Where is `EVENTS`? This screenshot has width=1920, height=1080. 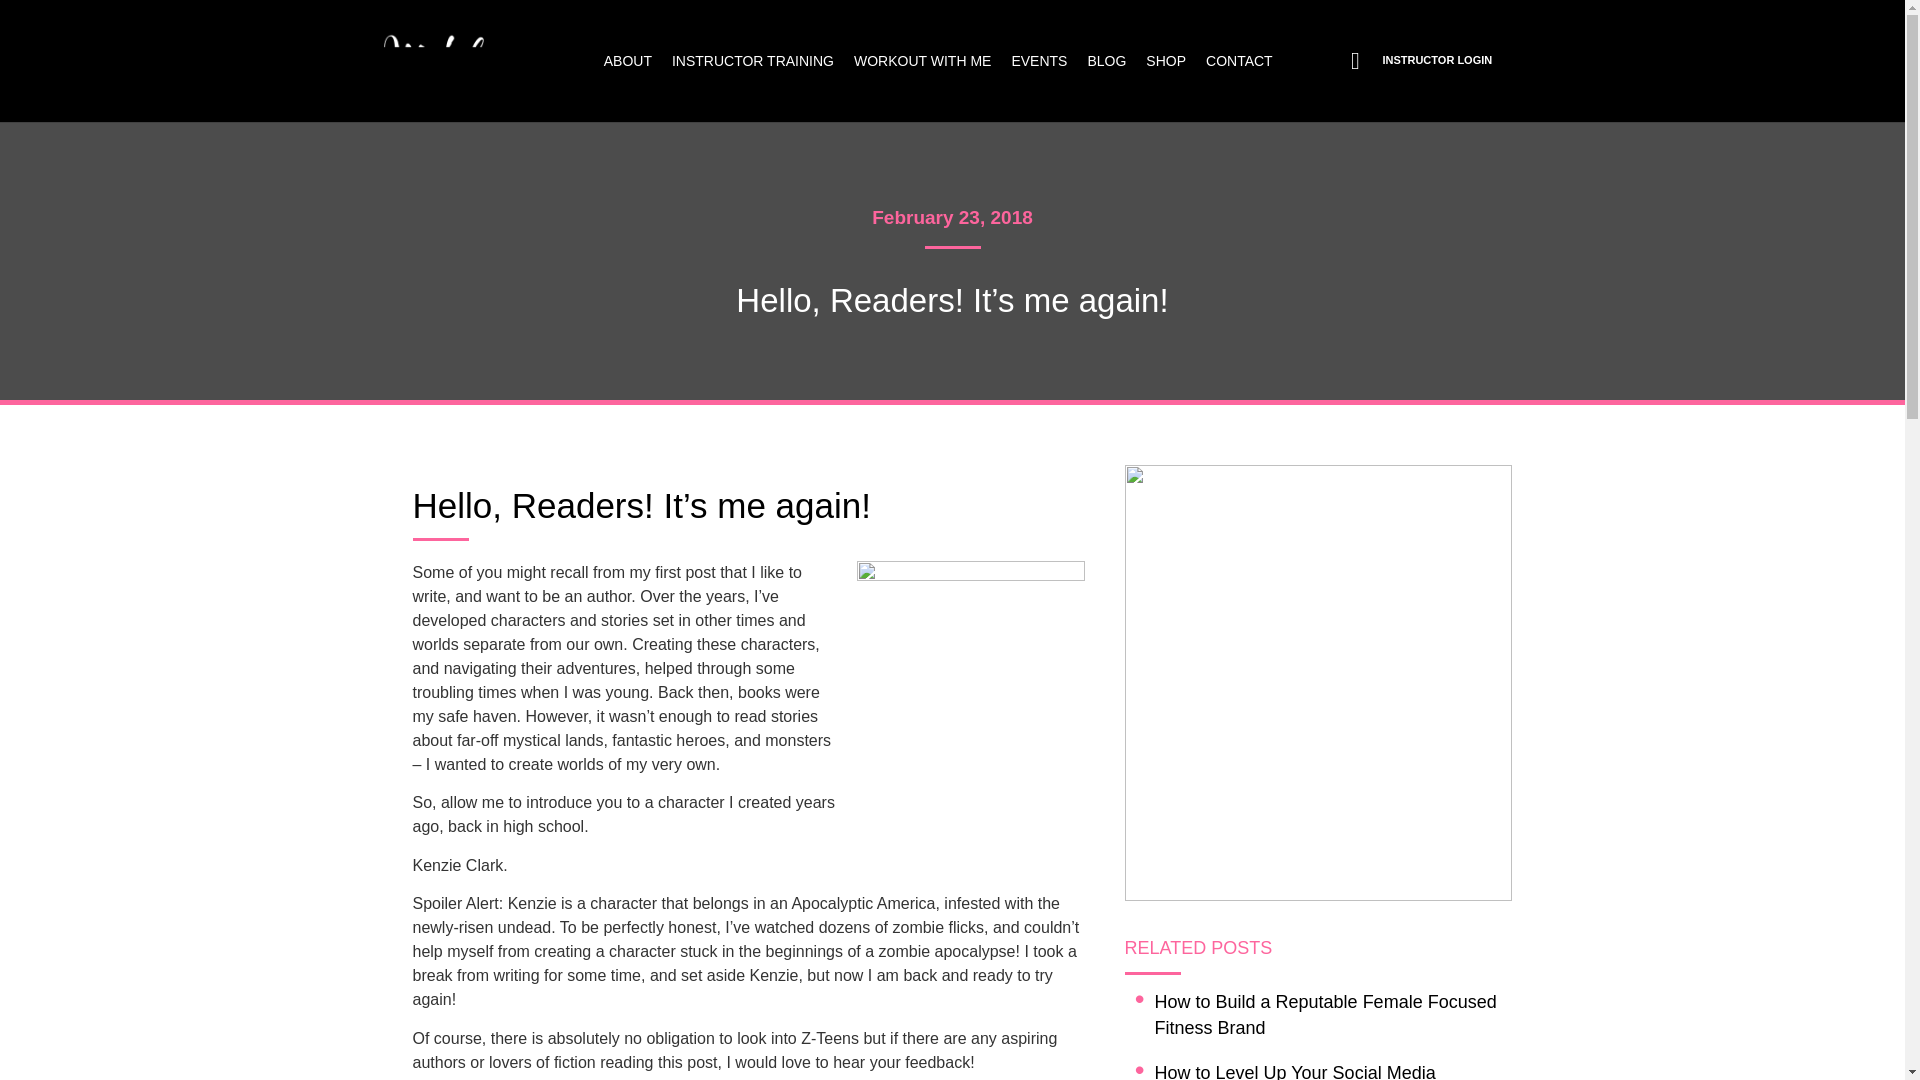 EVENTS is located at coordinates (1038, 60).